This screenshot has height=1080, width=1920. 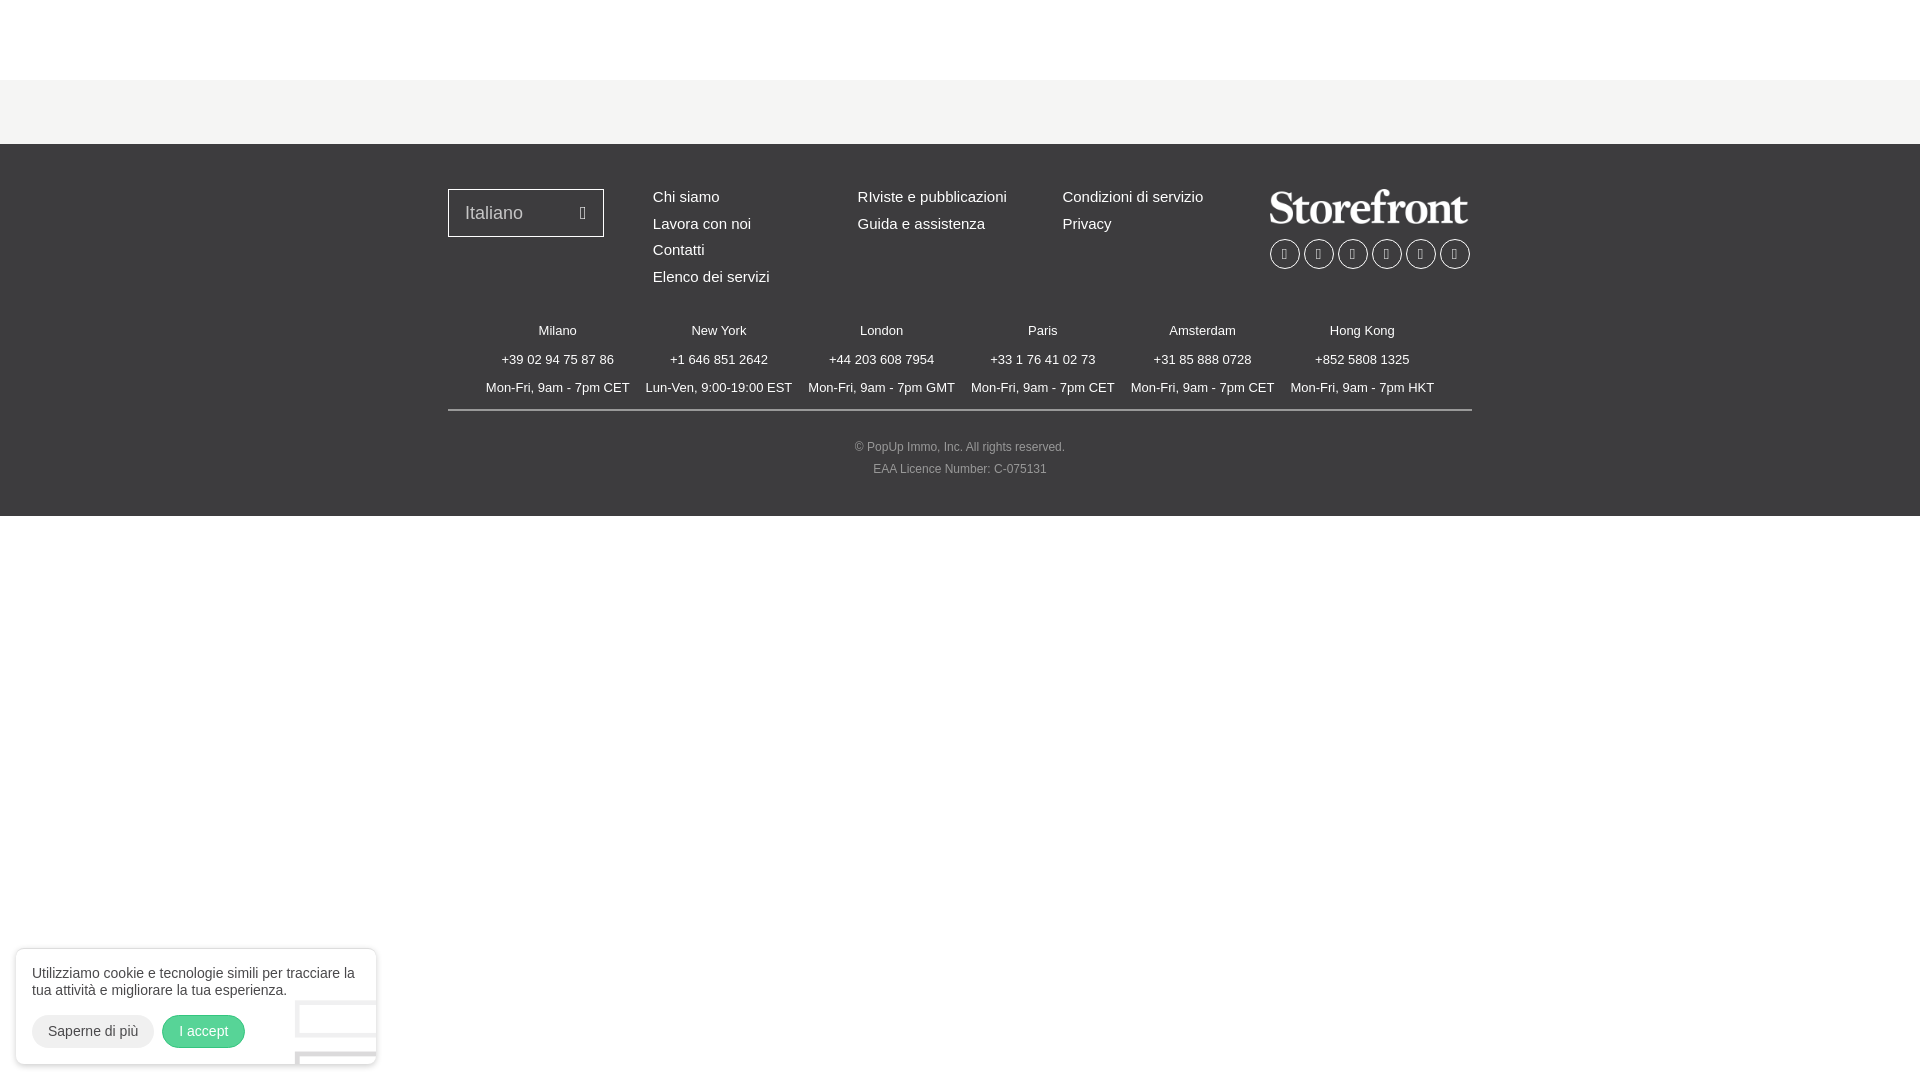 I want to click on Chi siamo, so click(x=686, y=197).